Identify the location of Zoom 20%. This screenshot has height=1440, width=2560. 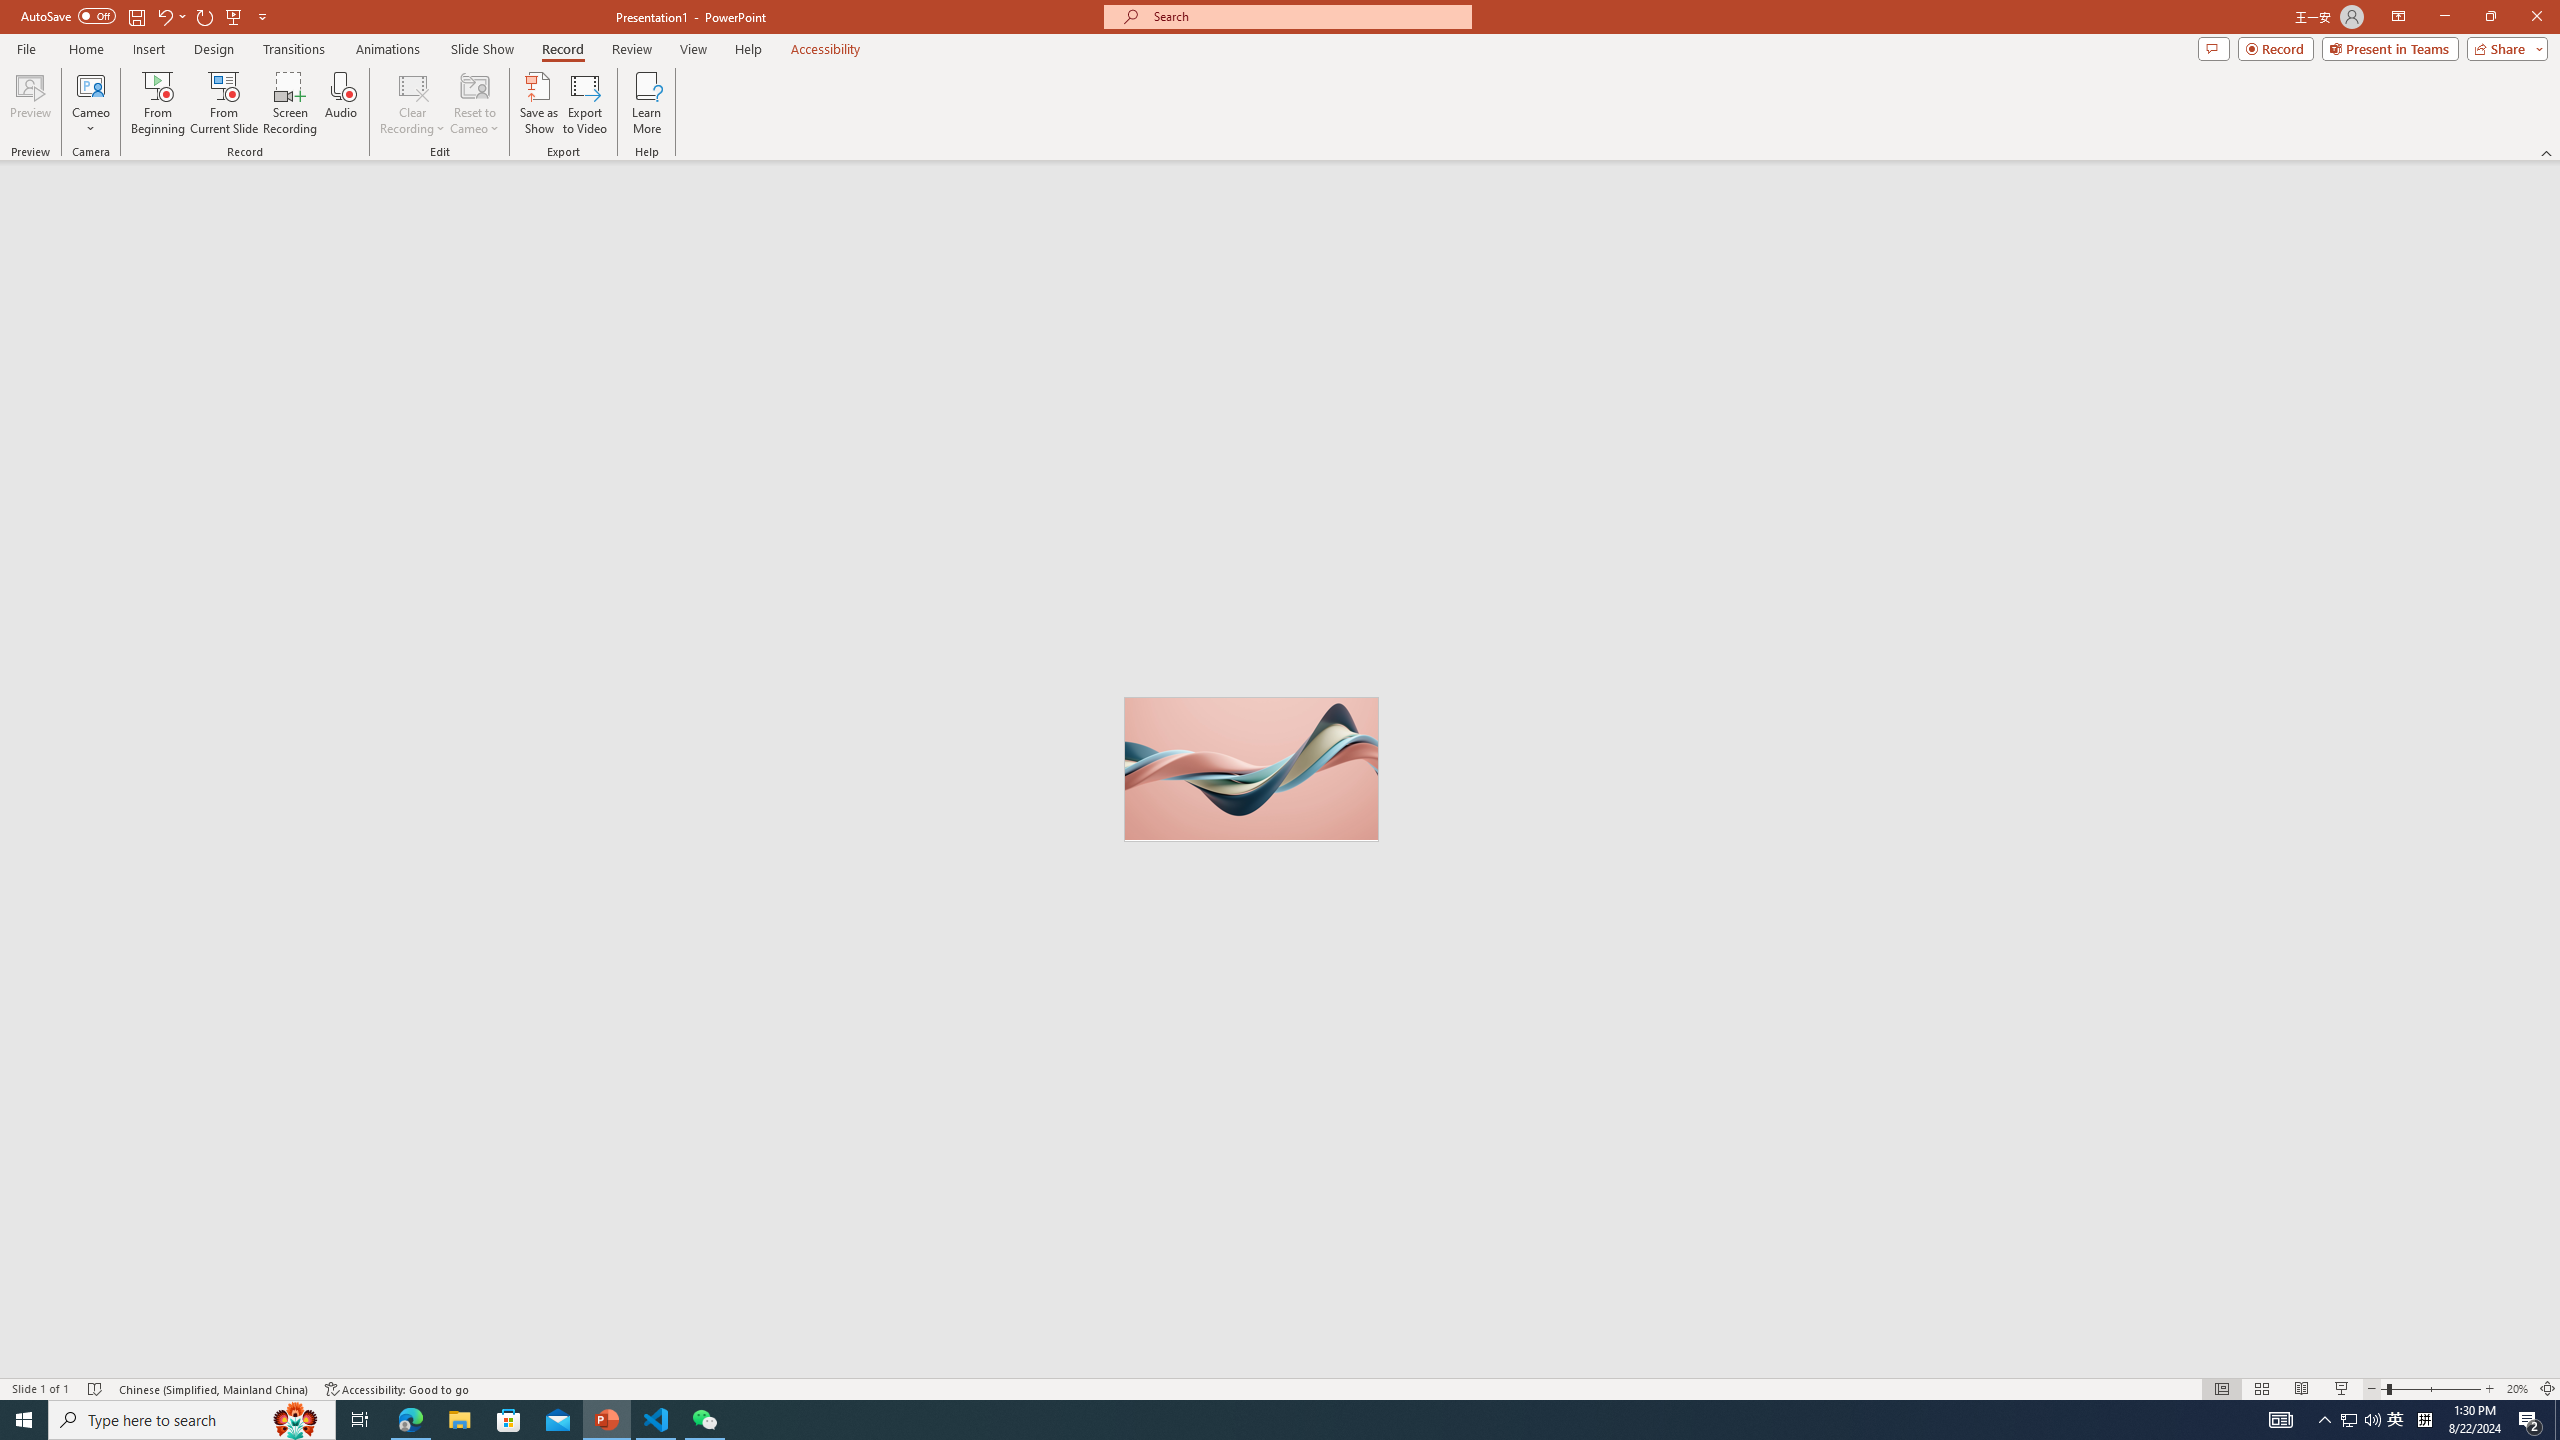
(2517, 1389).